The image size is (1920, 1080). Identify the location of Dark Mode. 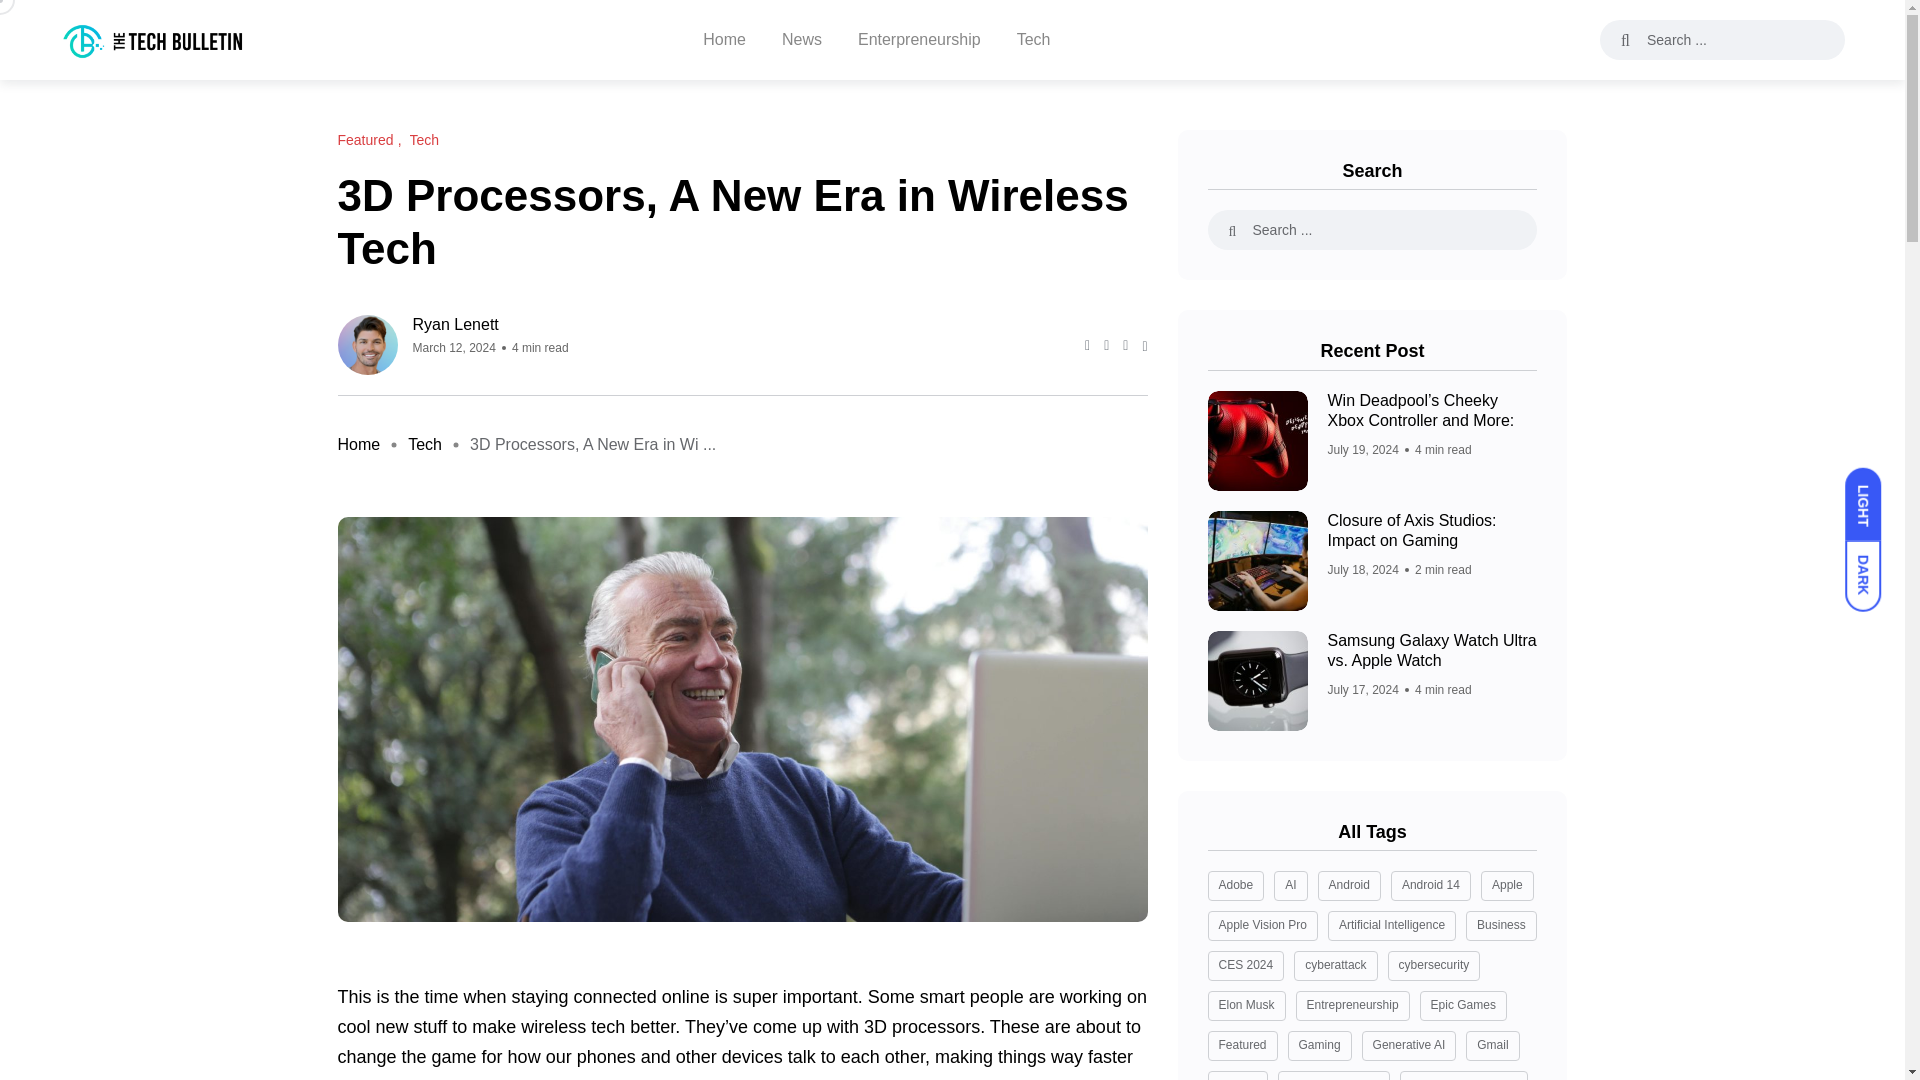
(1872, 566).